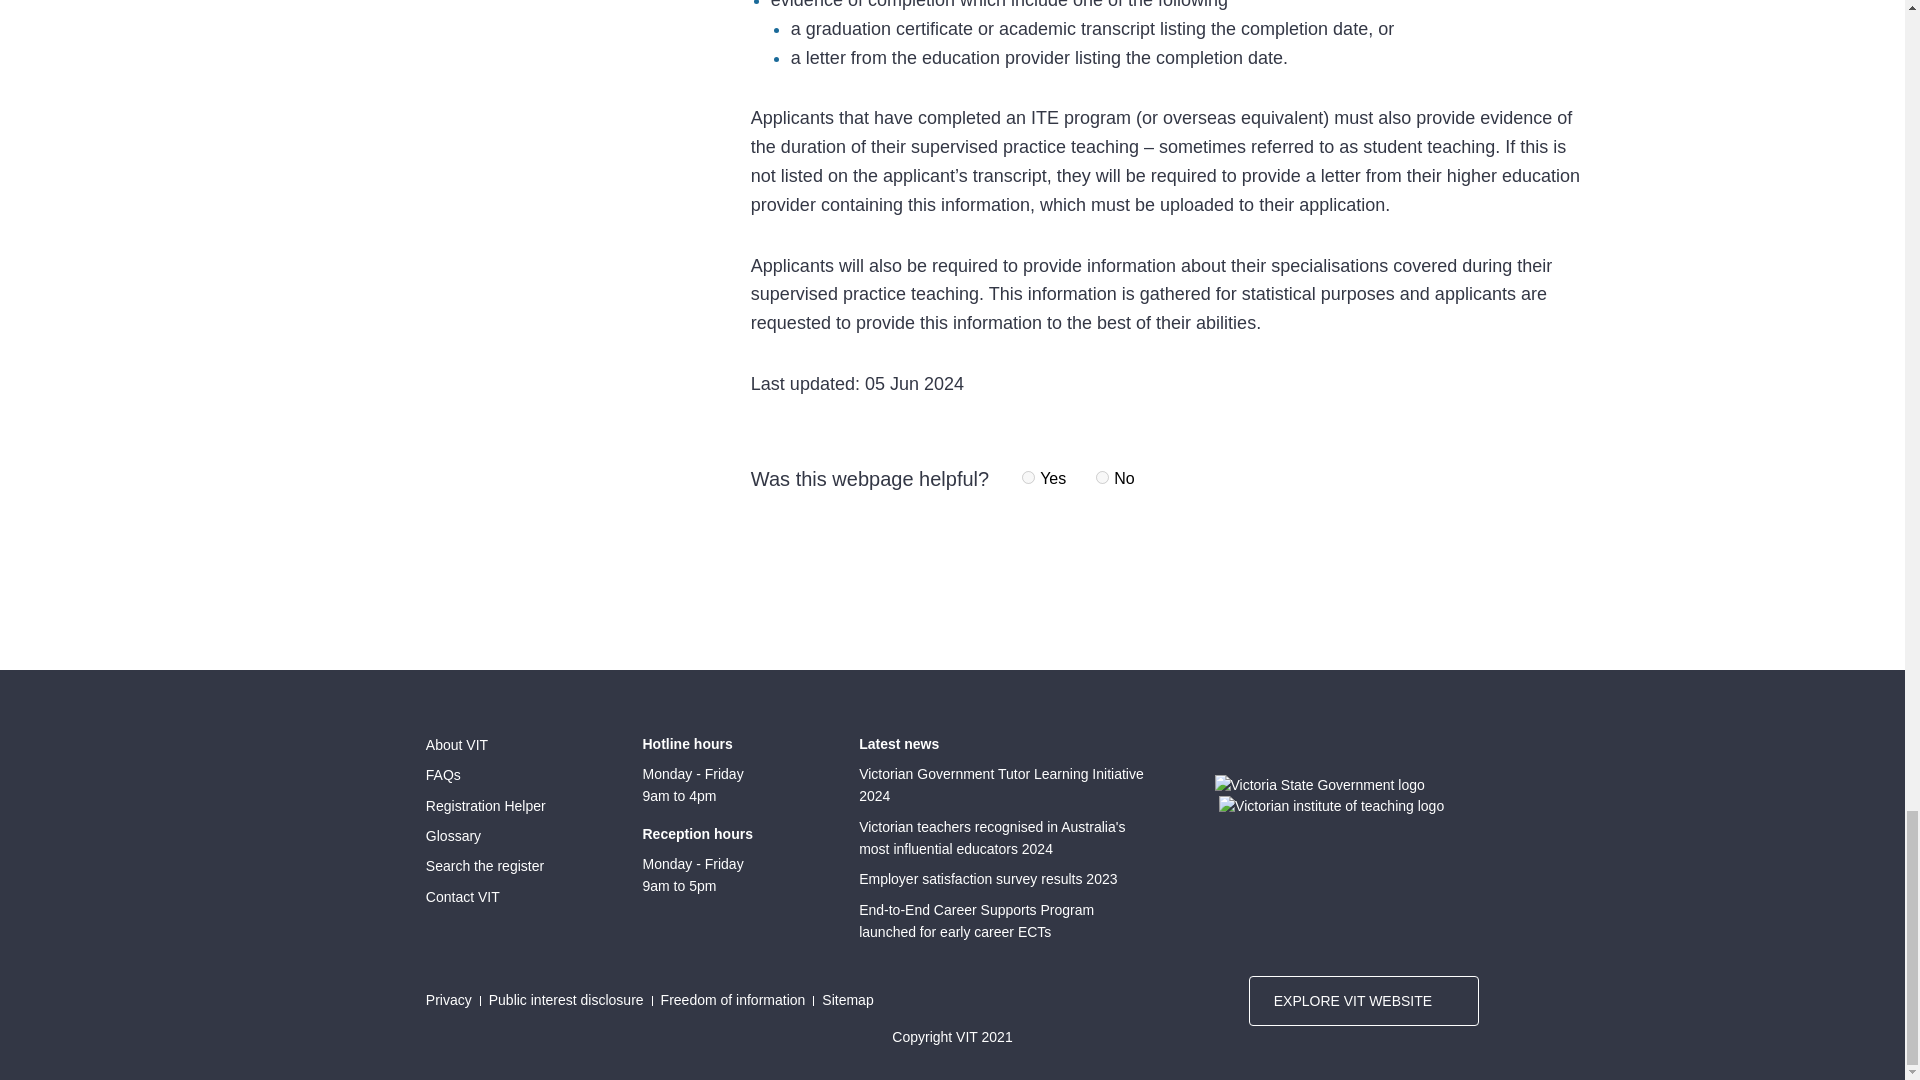  Describe the element at coordinates (1102, 476) in the screenshot. I see `no` at that location.